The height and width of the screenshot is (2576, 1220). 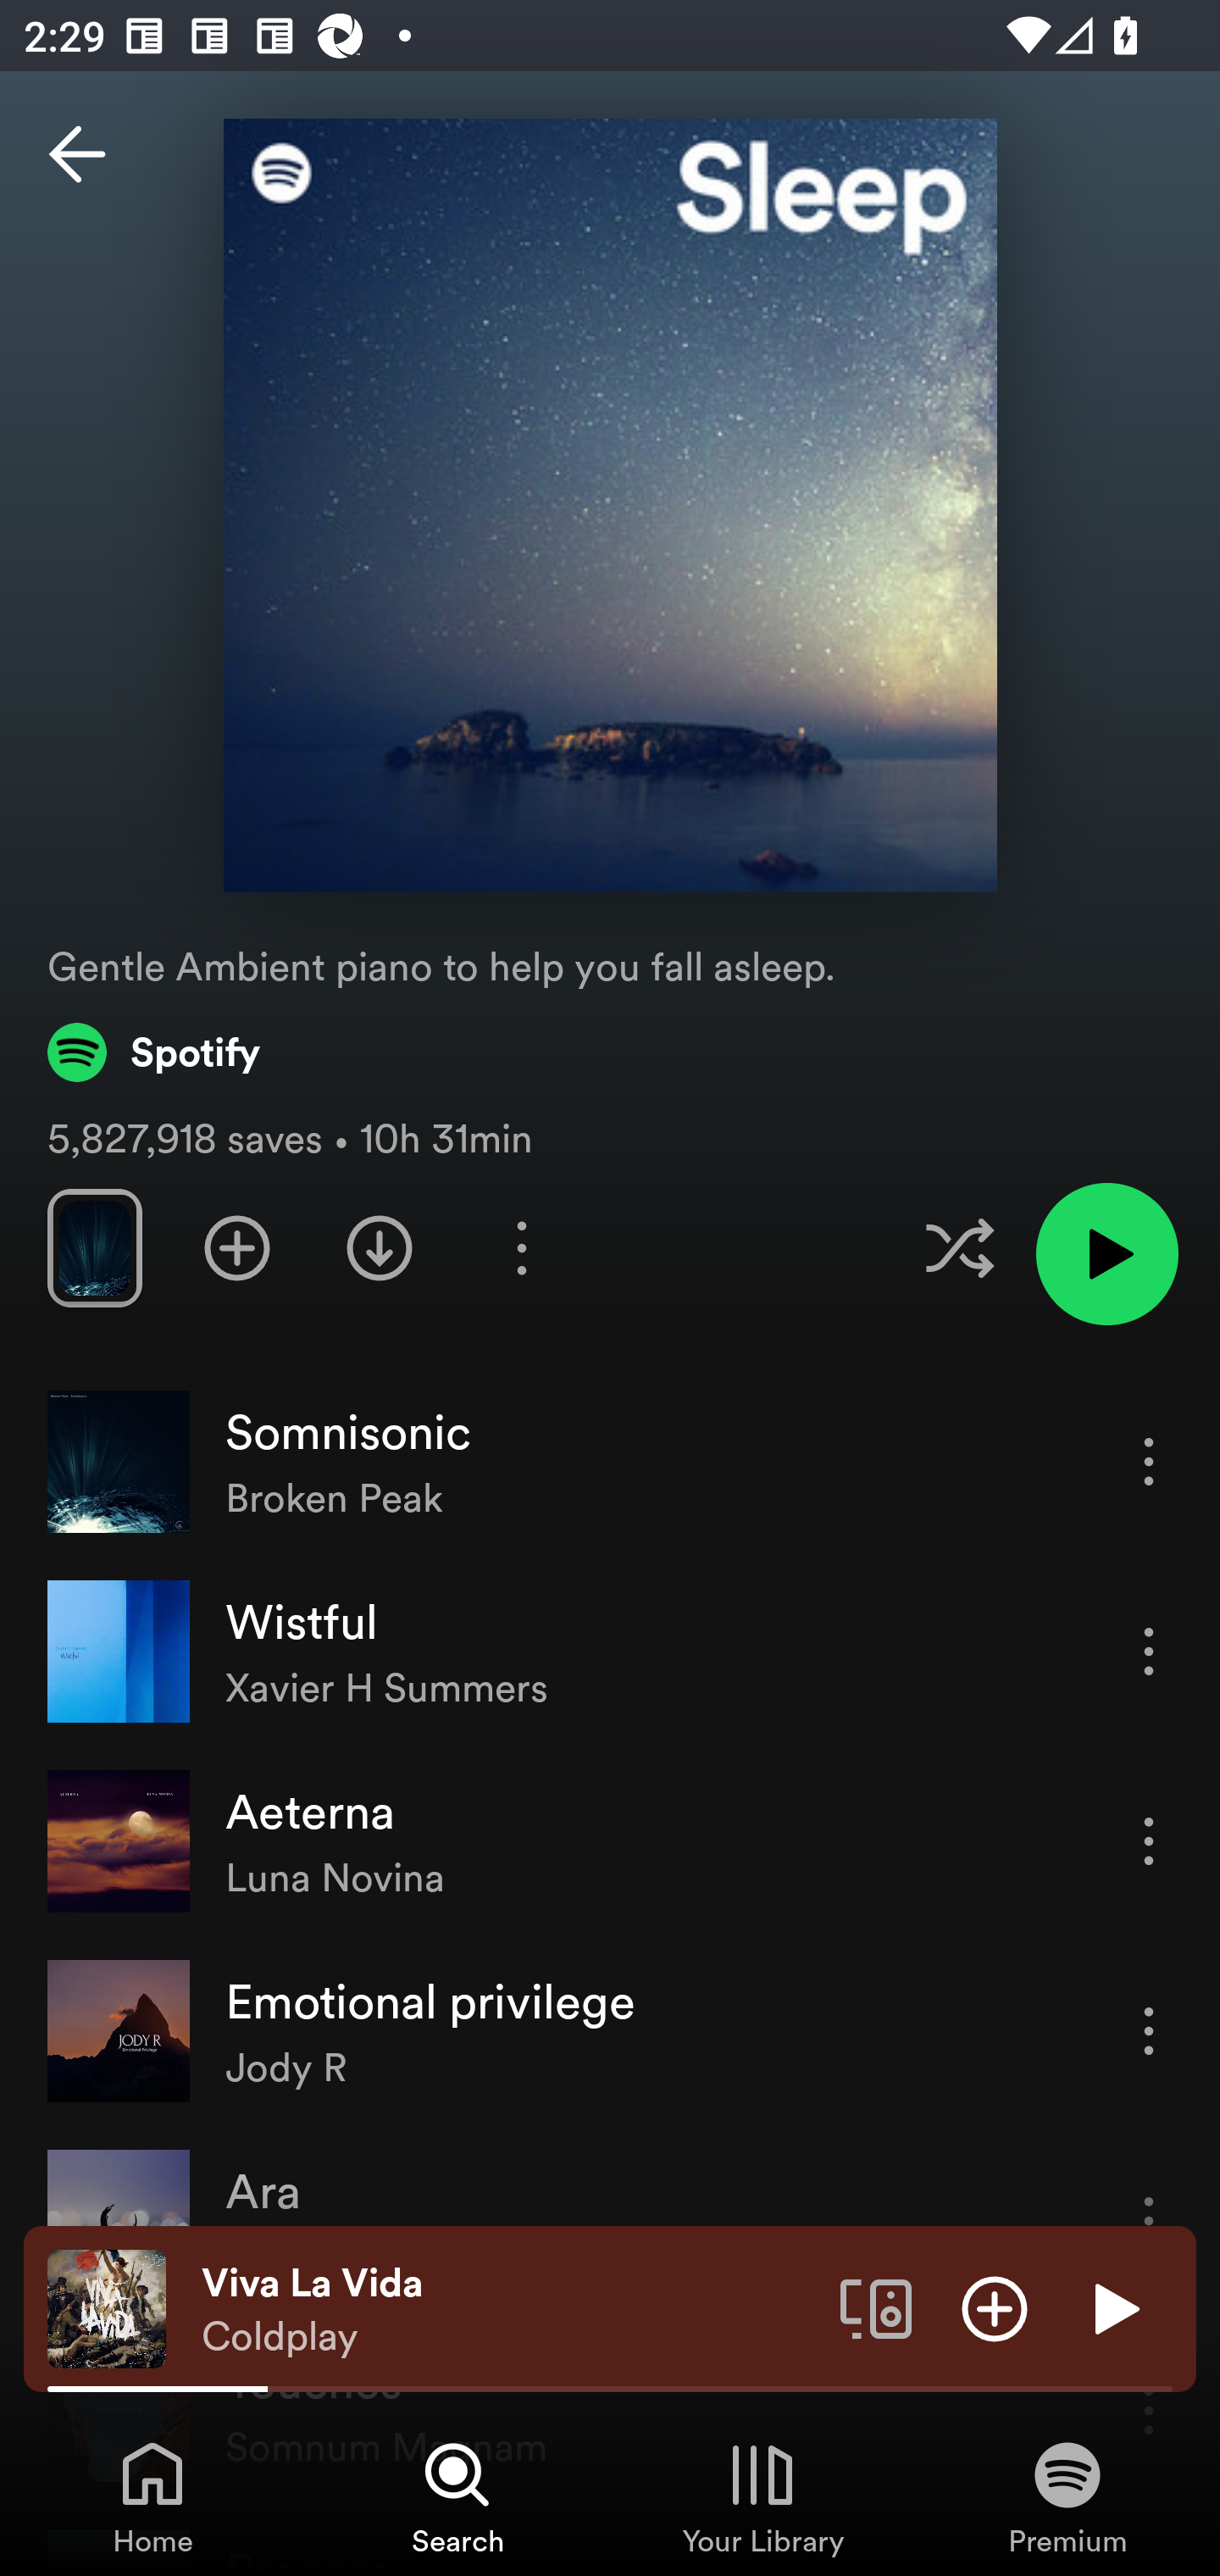 I want to click on More options for song Somnisonic, so click(x=1149, y=1461).